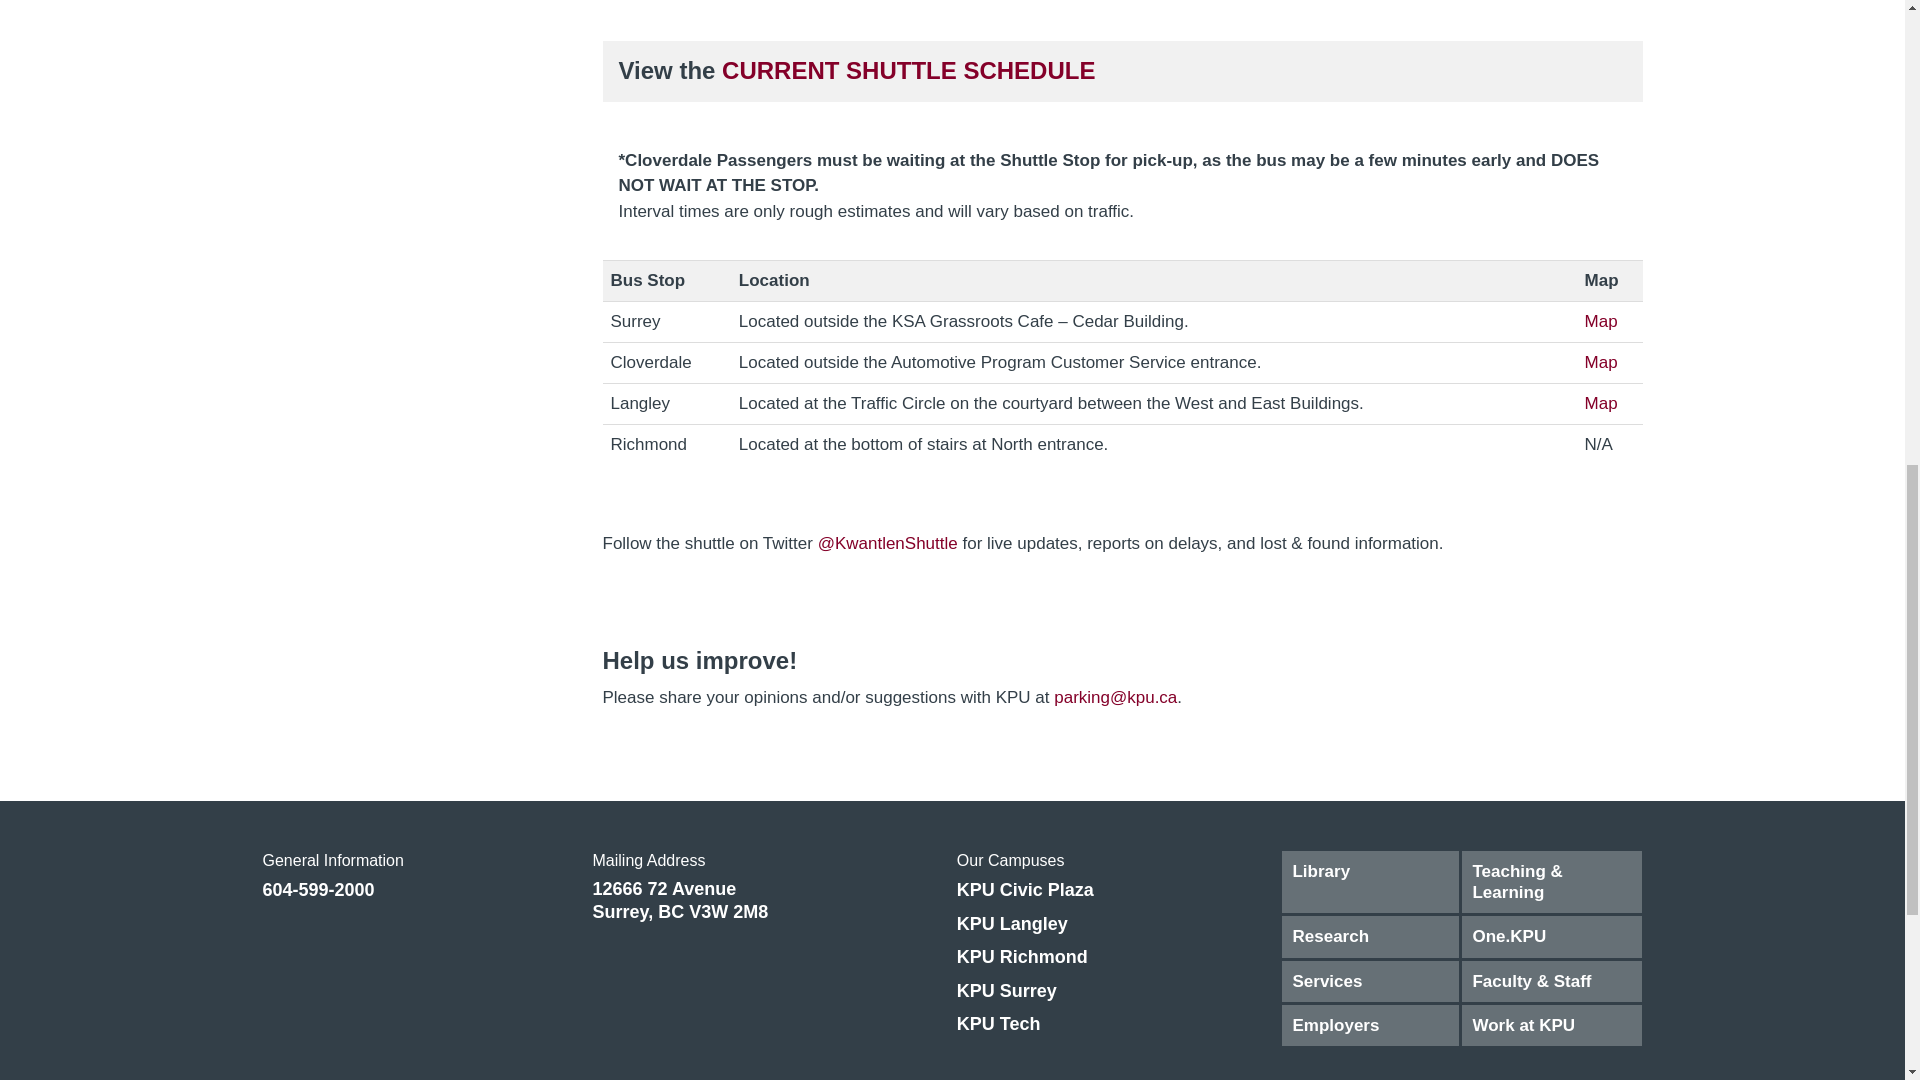 The image size is (1920, 1080). What do you see at coordinates (1602, 403) in the screenshot?
I see `Map` at bounding box center [1602, 403].